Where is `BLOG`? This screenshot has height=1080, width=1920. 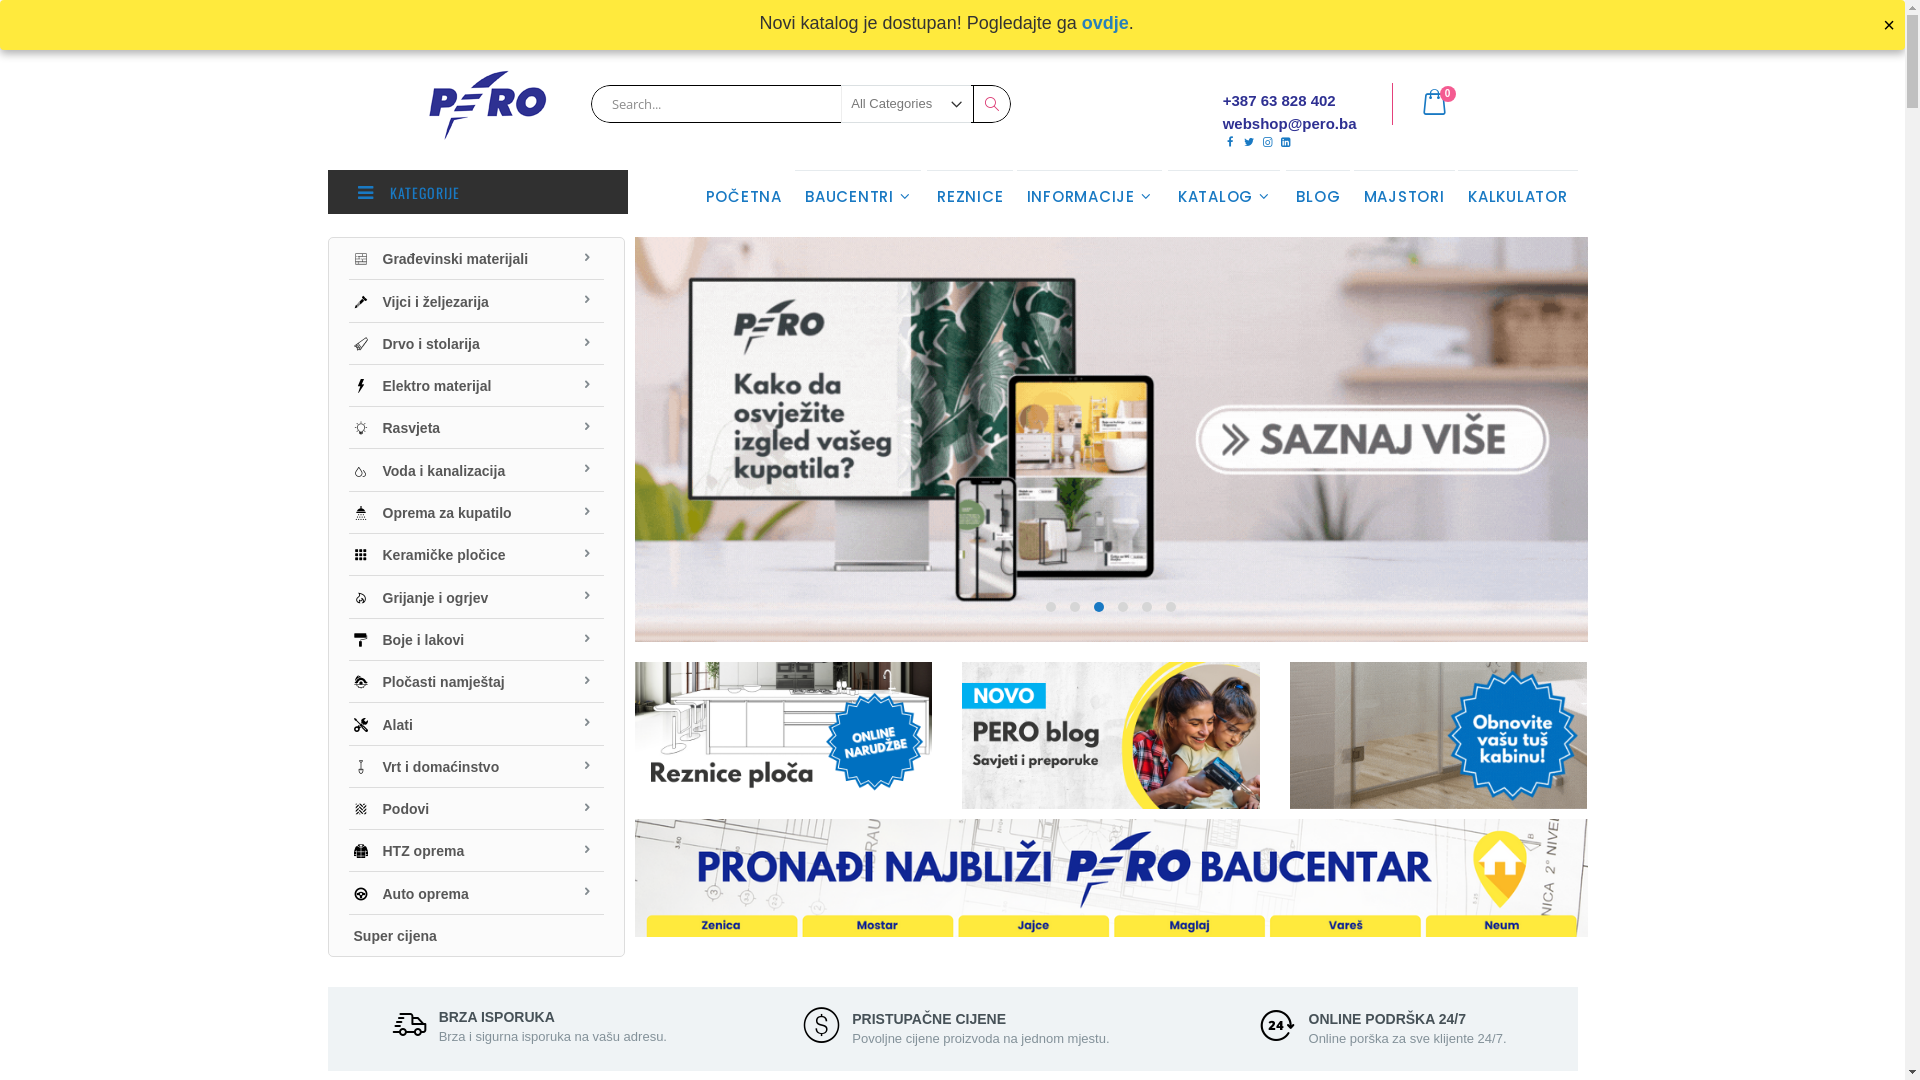
BLOG is located at coordinates (1318, 196).